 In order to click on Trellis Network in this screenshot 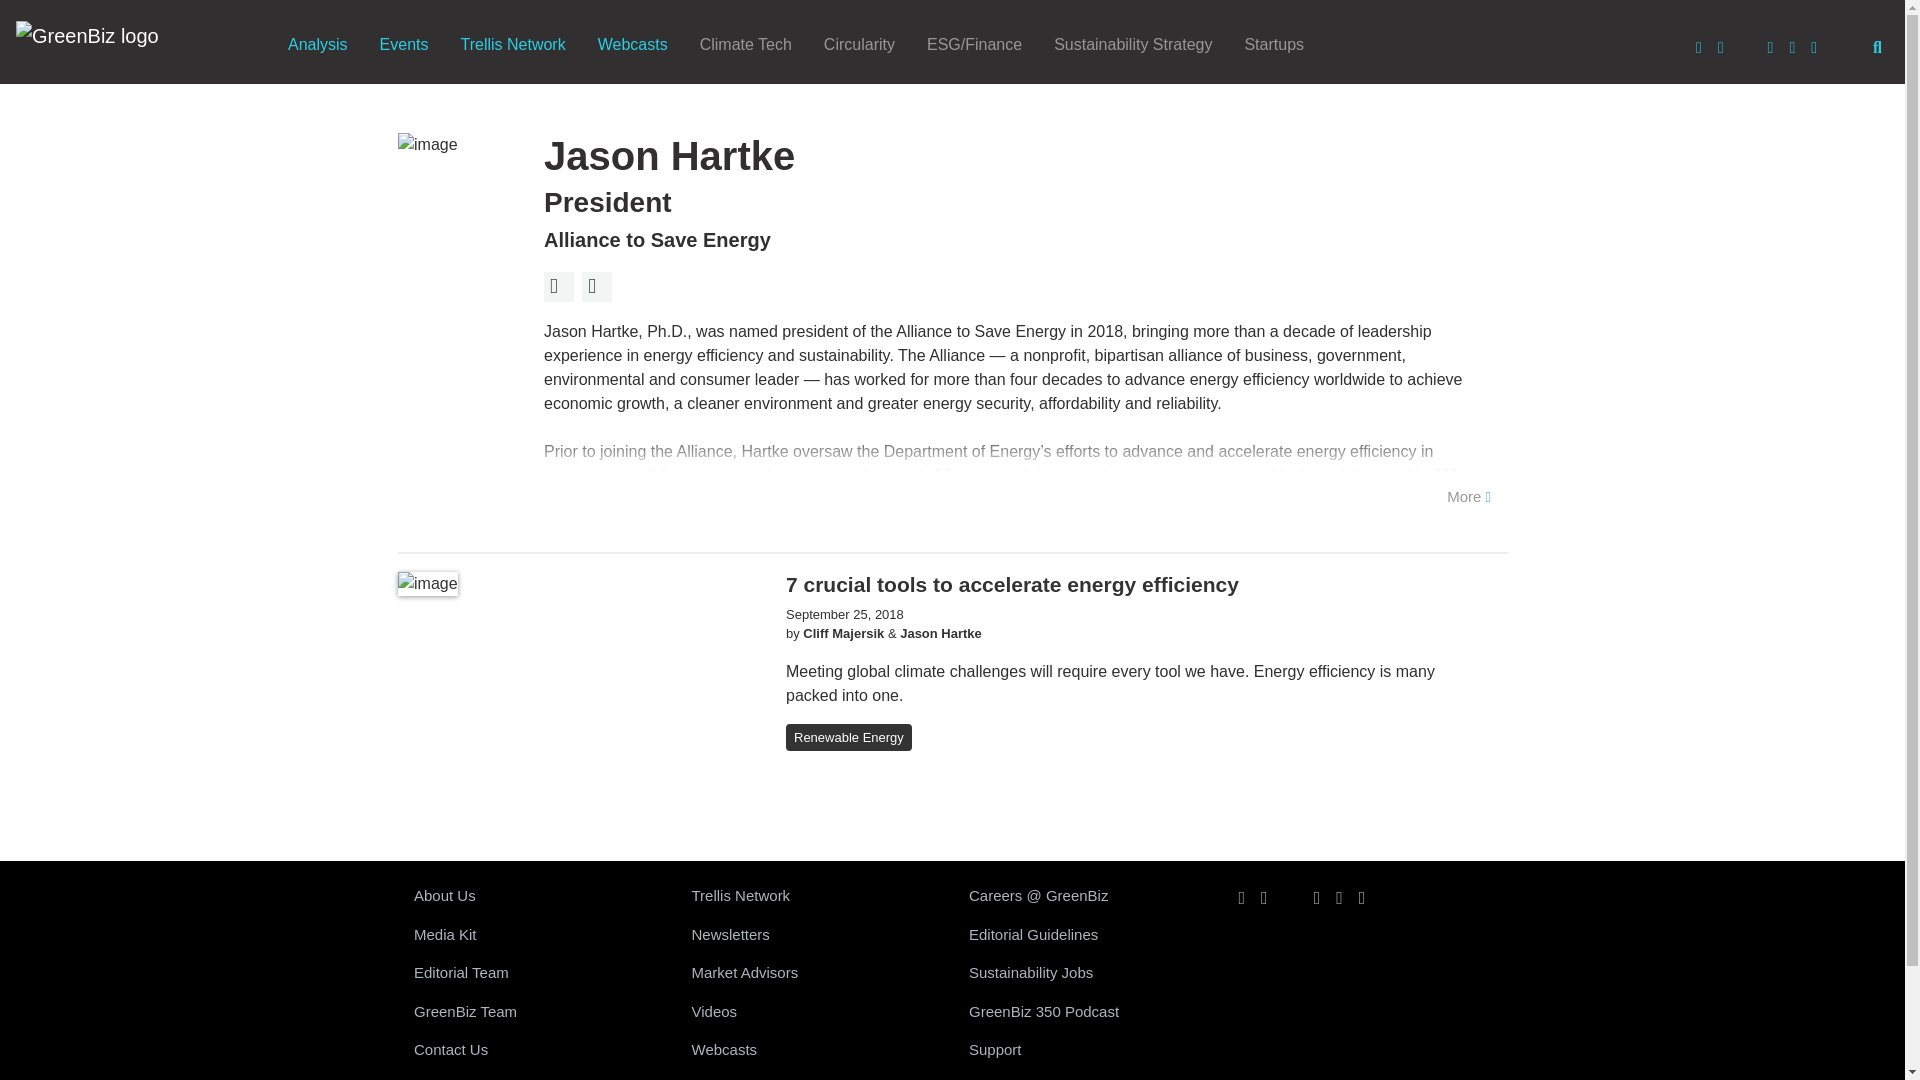, I will do `click(512, 45)`.